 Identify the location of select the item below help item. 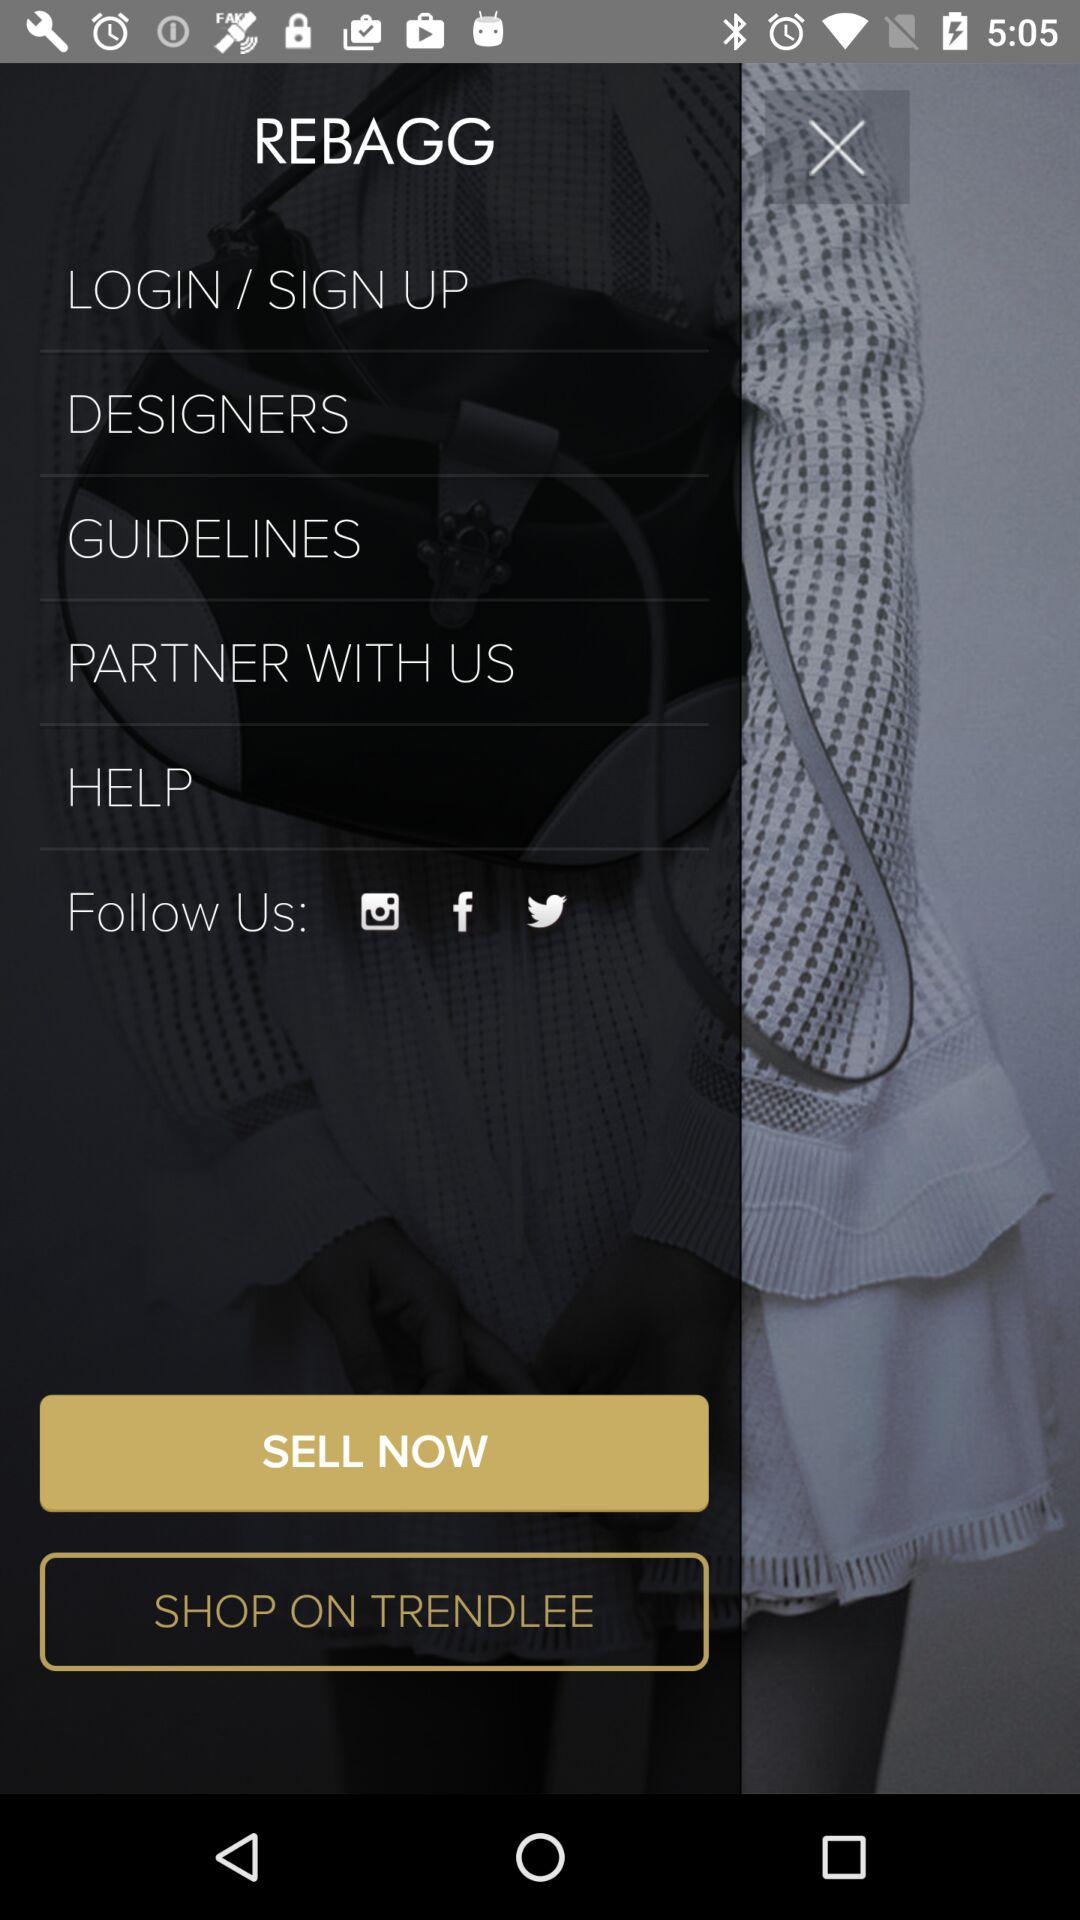
(374, 848).